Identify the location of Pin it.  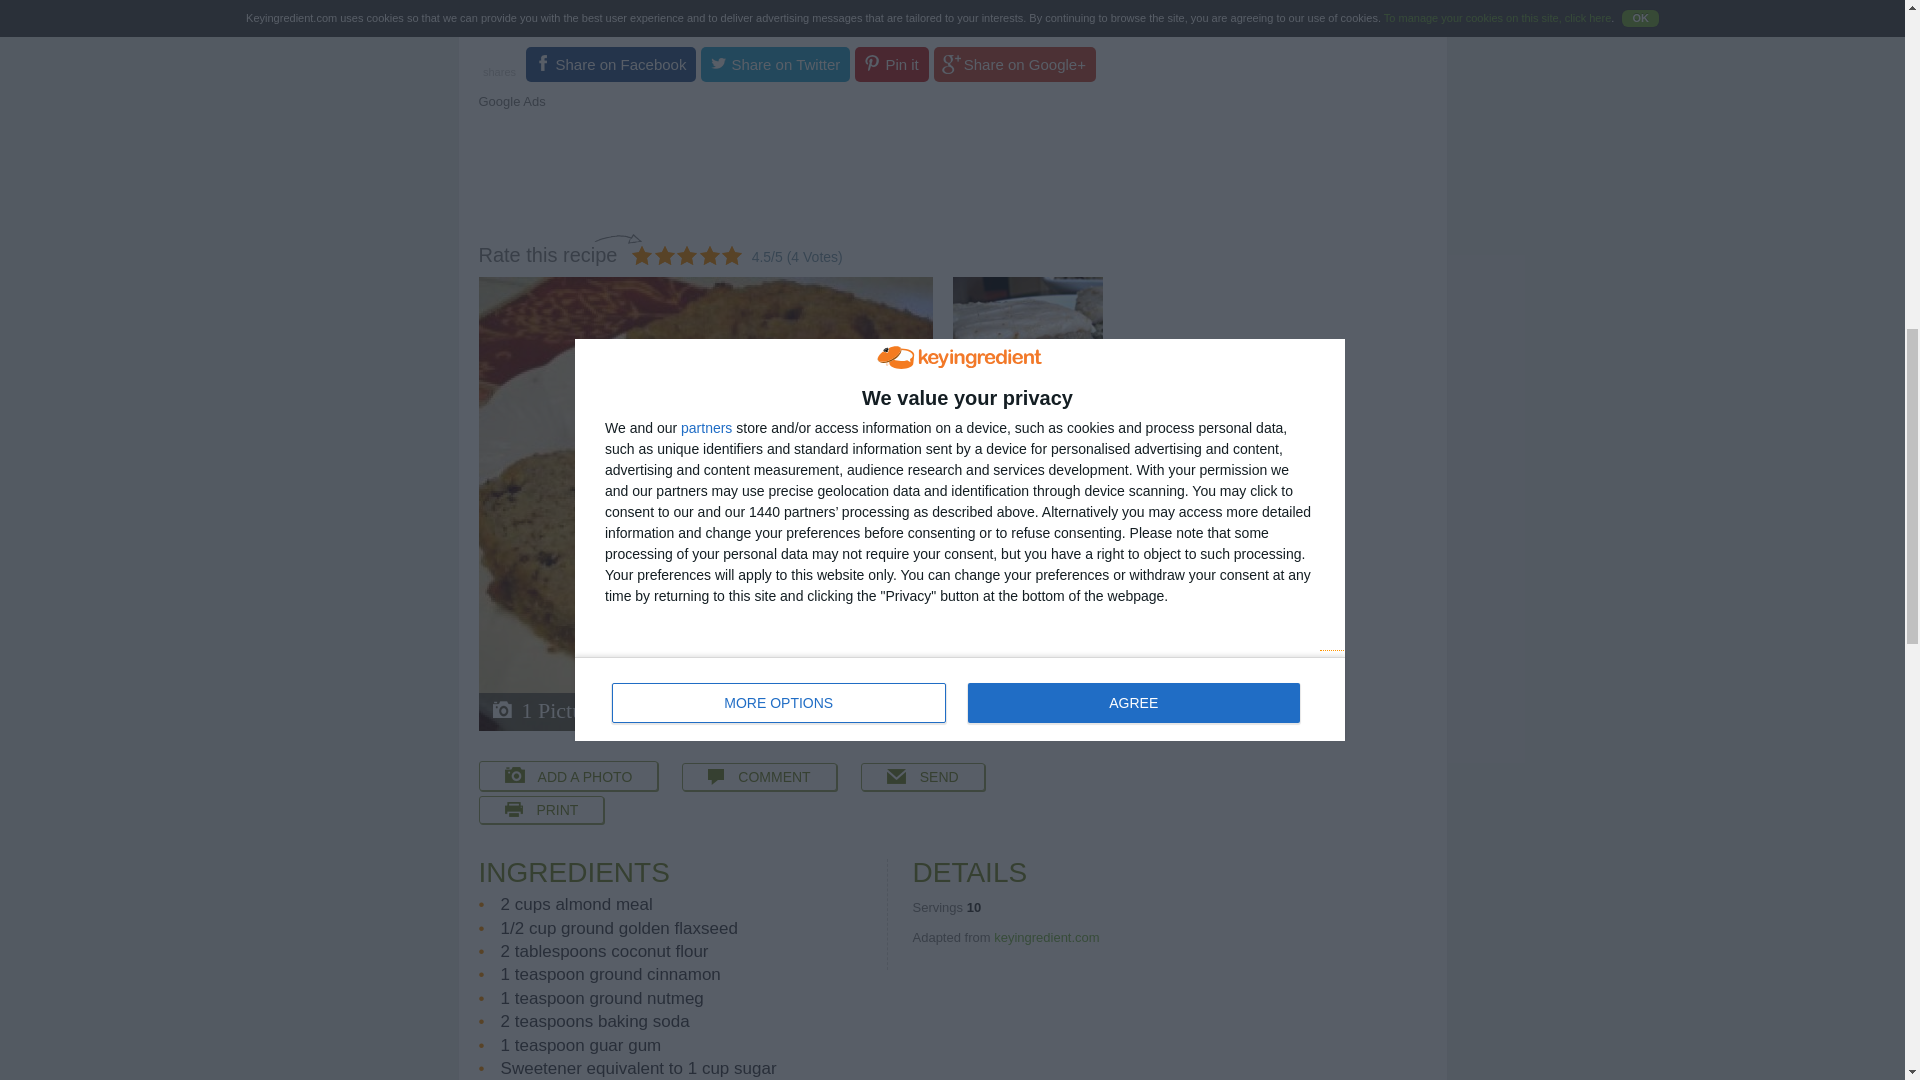
(890, 64).